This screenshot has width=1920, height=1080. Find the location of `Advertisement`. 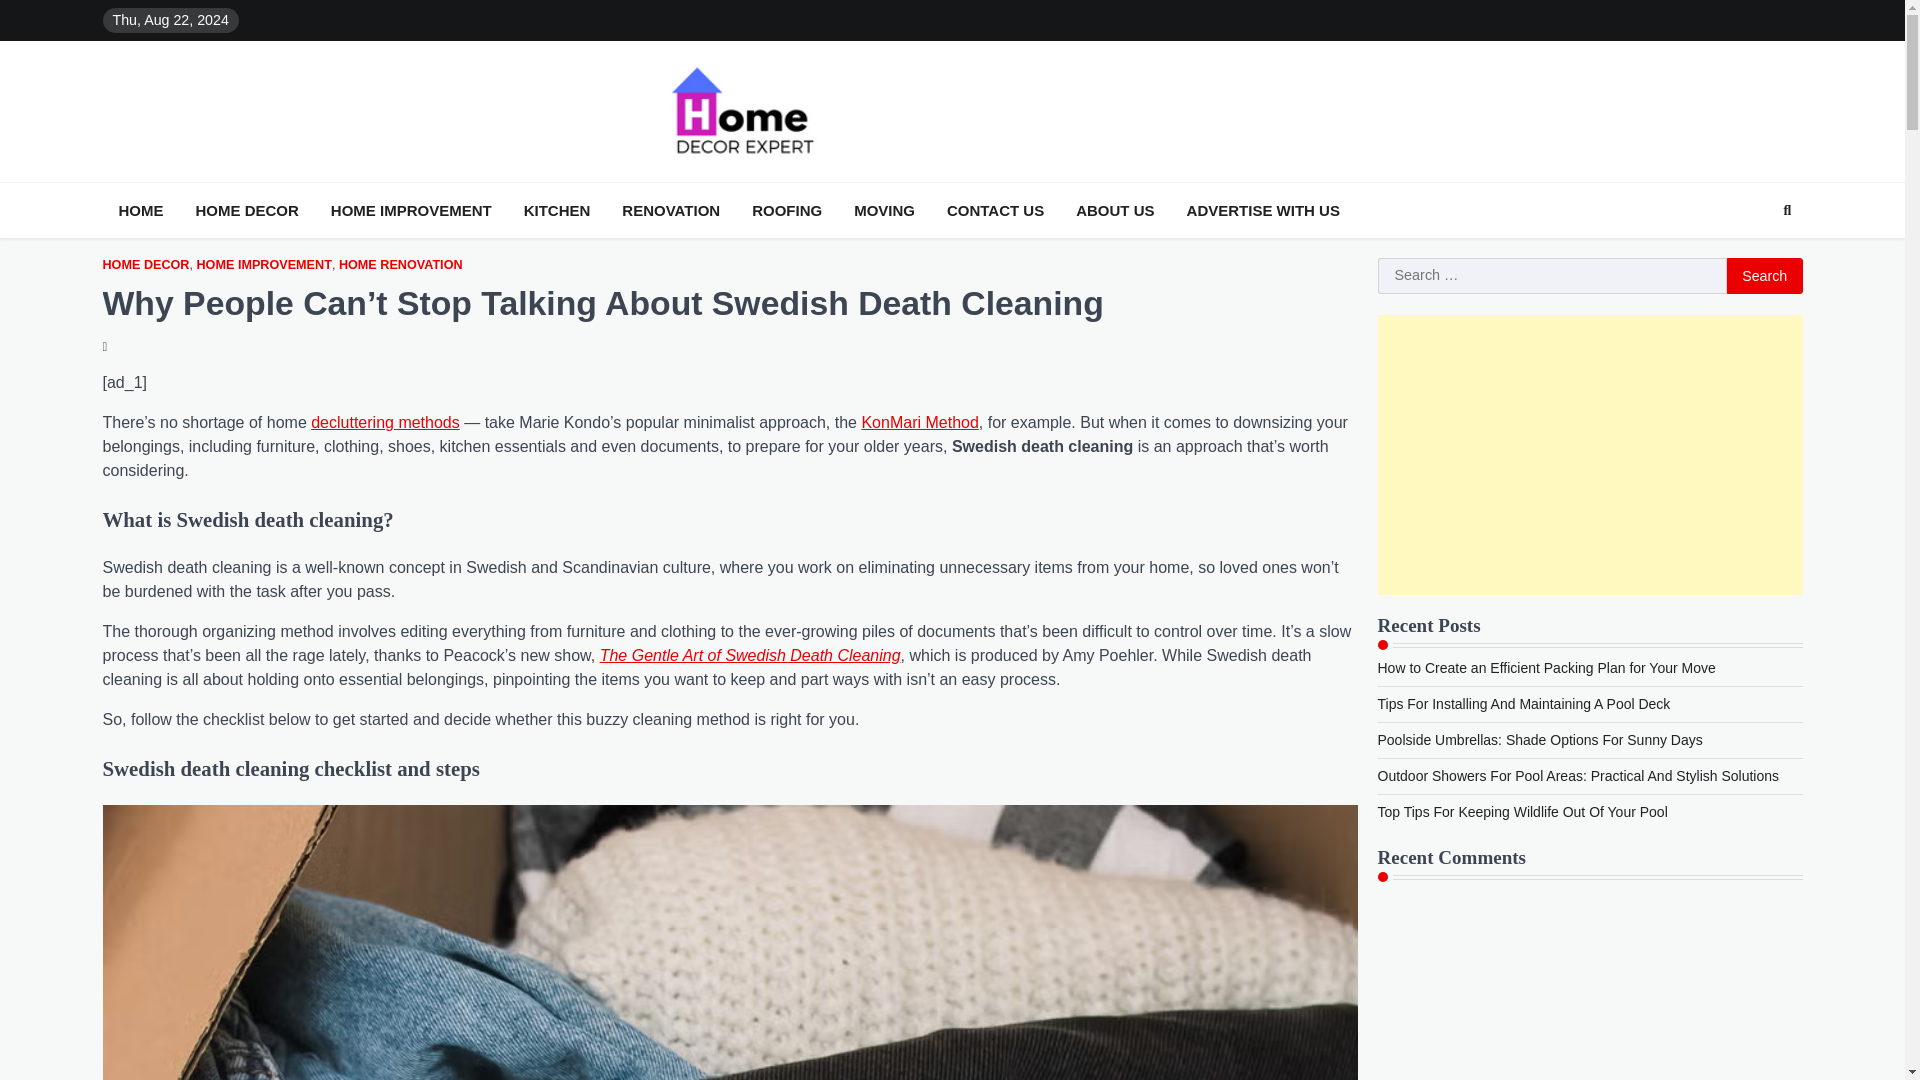

Advertisement is located at coordinates (1590, 455).